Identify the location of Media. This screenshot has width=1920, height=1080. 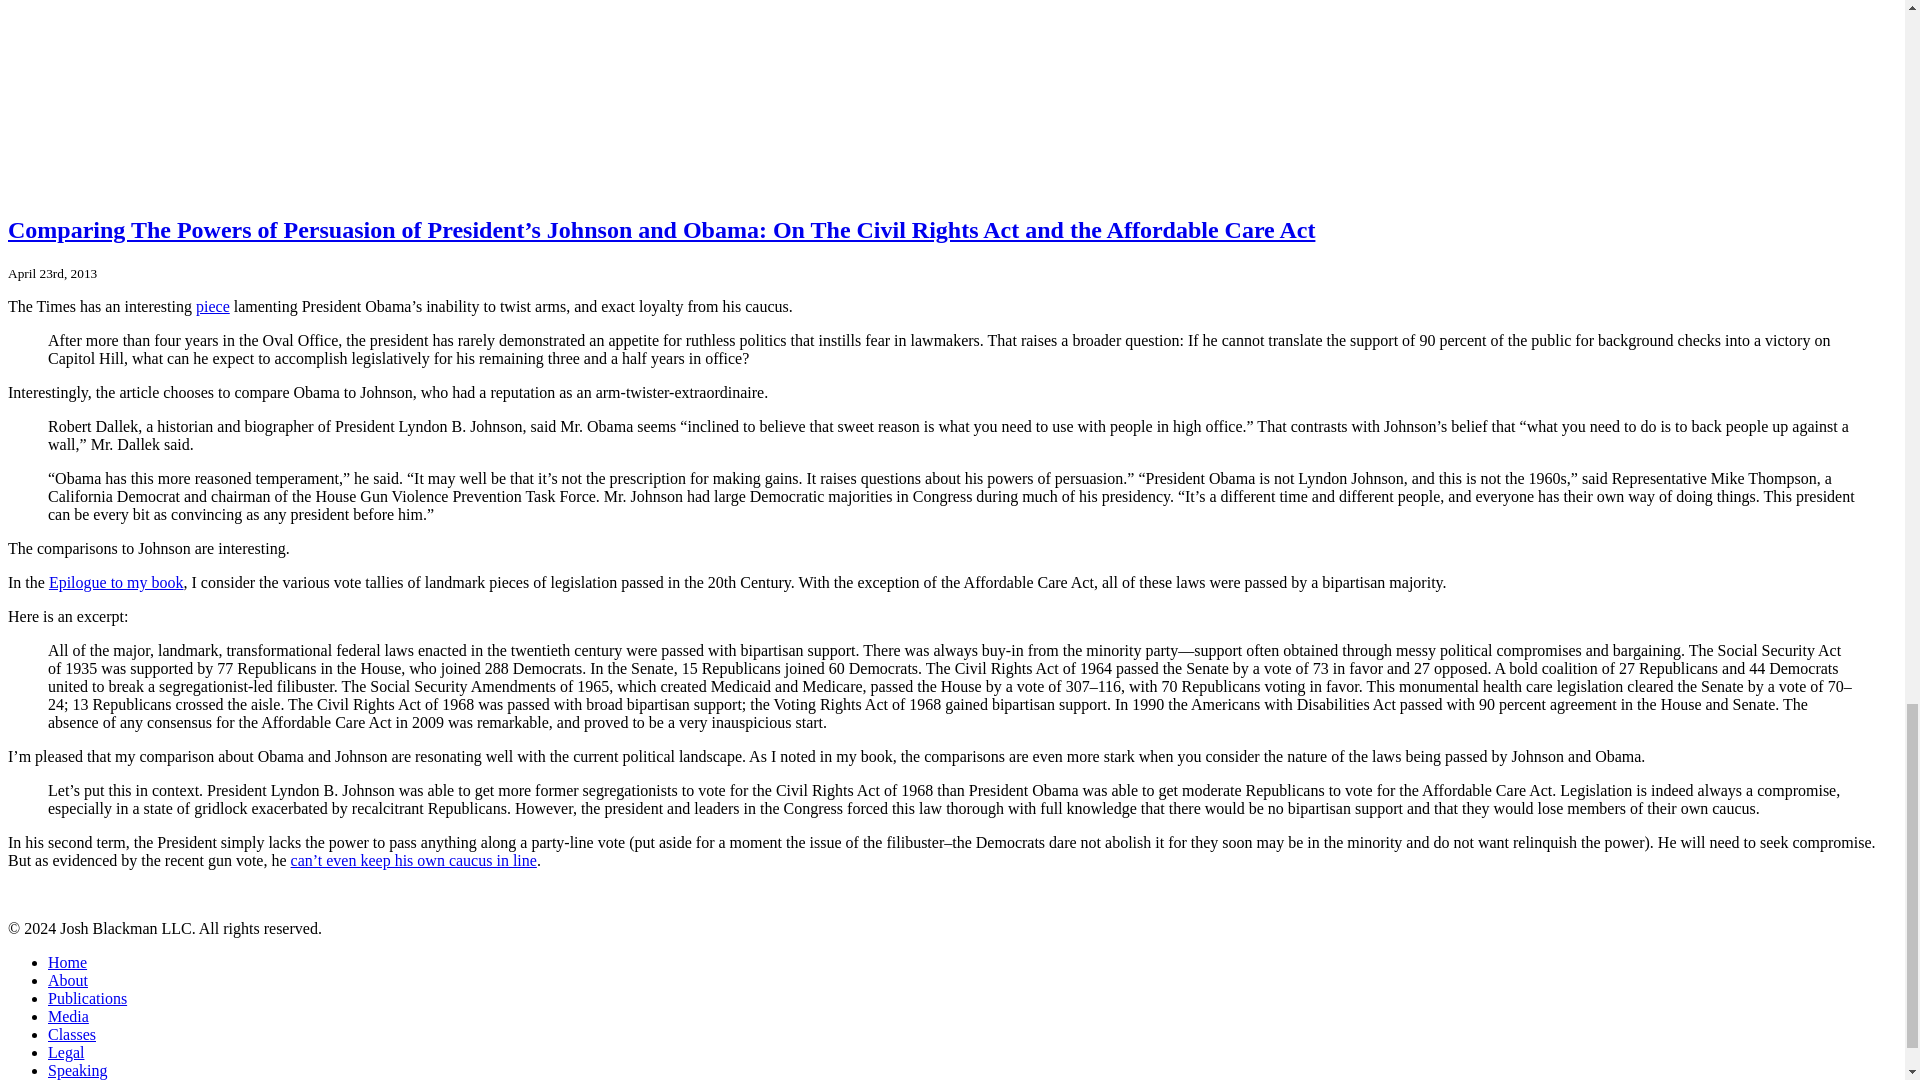
(68, 1016).